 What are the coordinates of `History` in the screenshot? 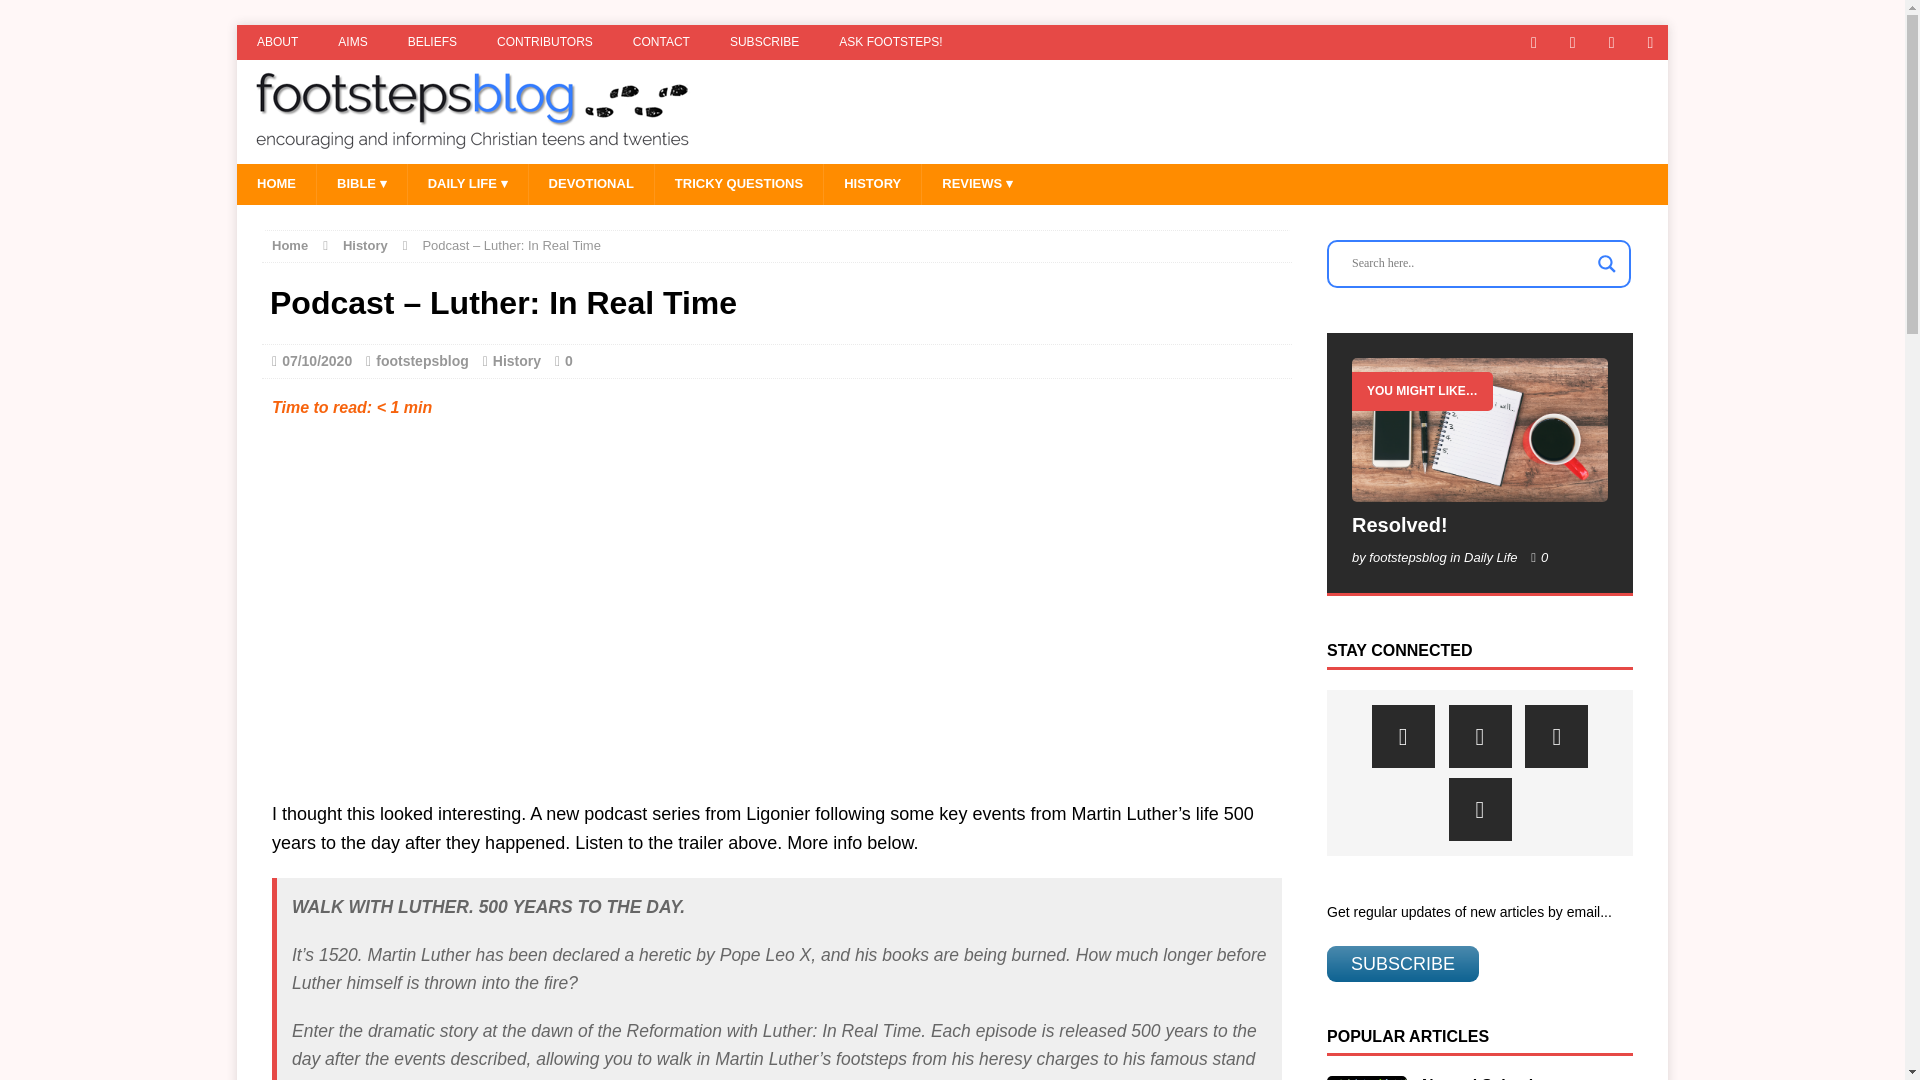 It's located at (517, 361).